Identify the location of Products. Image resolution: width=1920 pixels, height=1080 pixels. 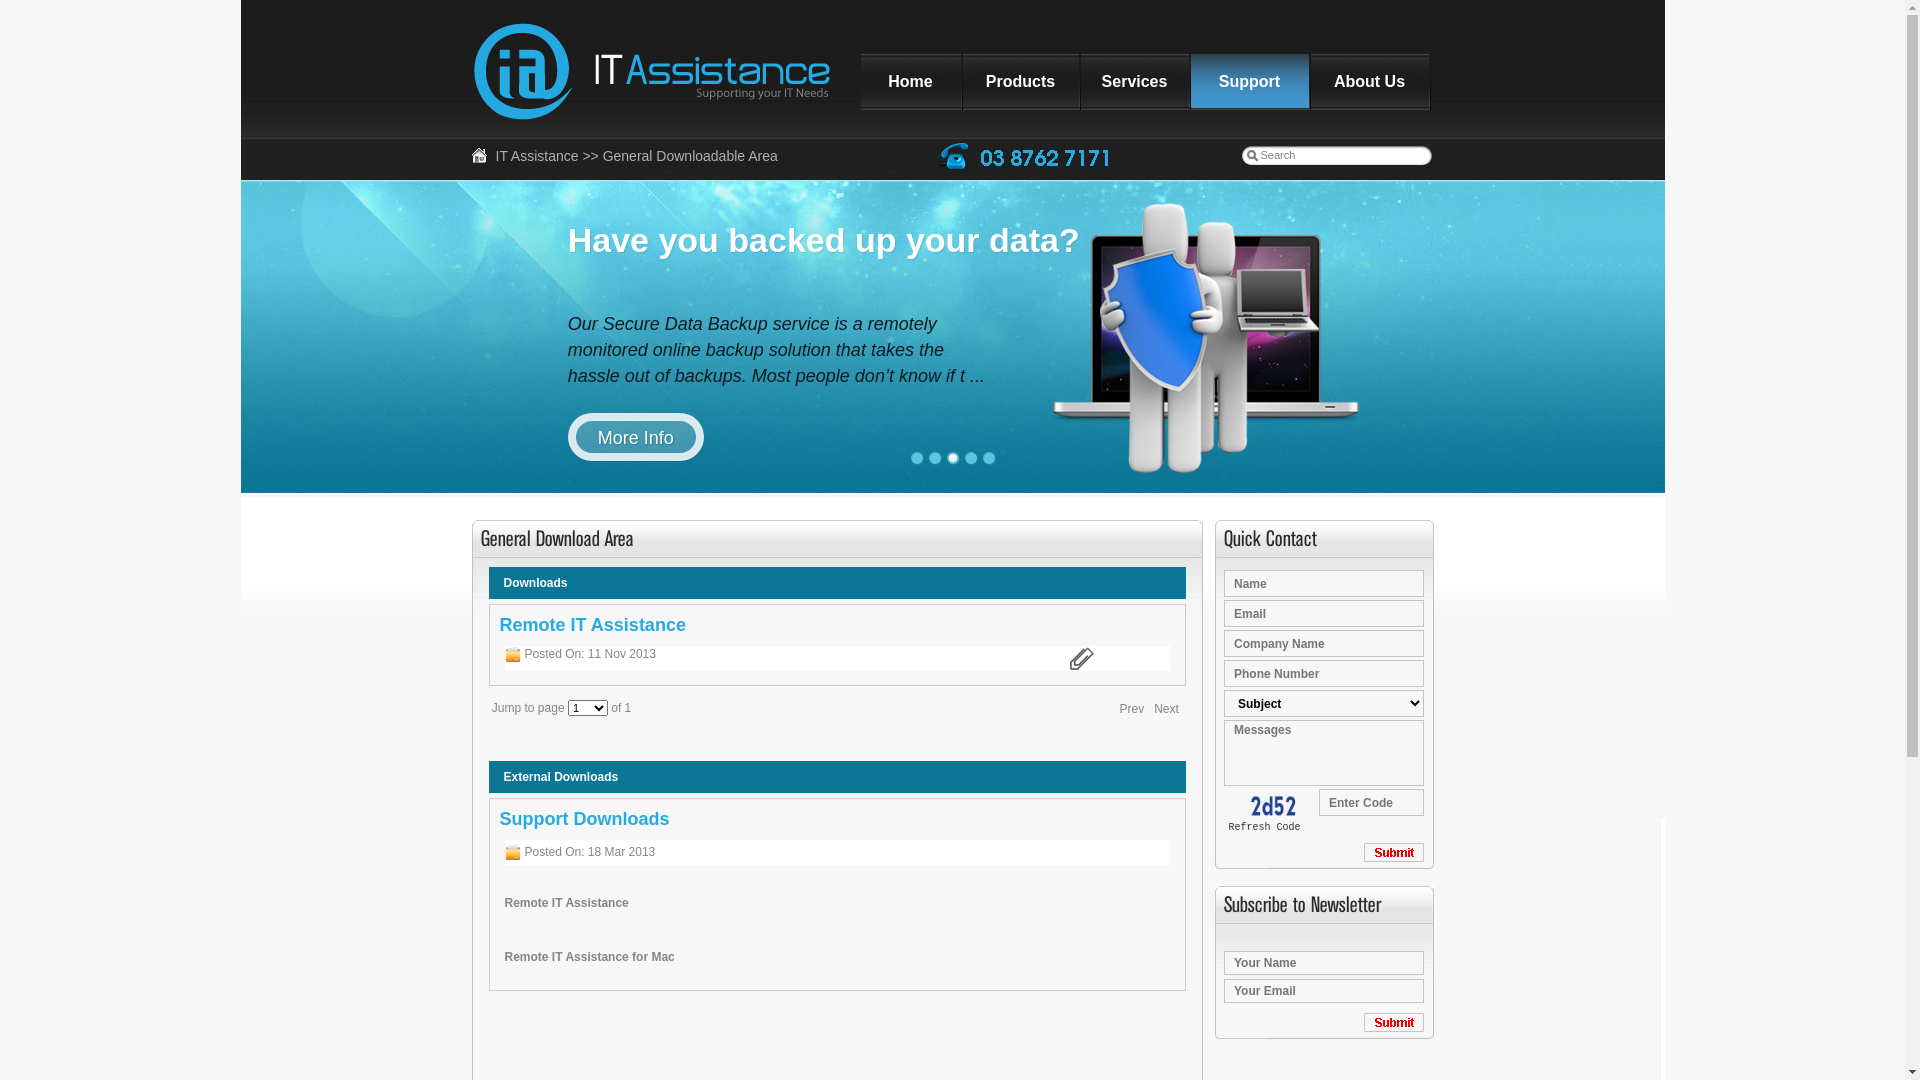
(1020, 82).